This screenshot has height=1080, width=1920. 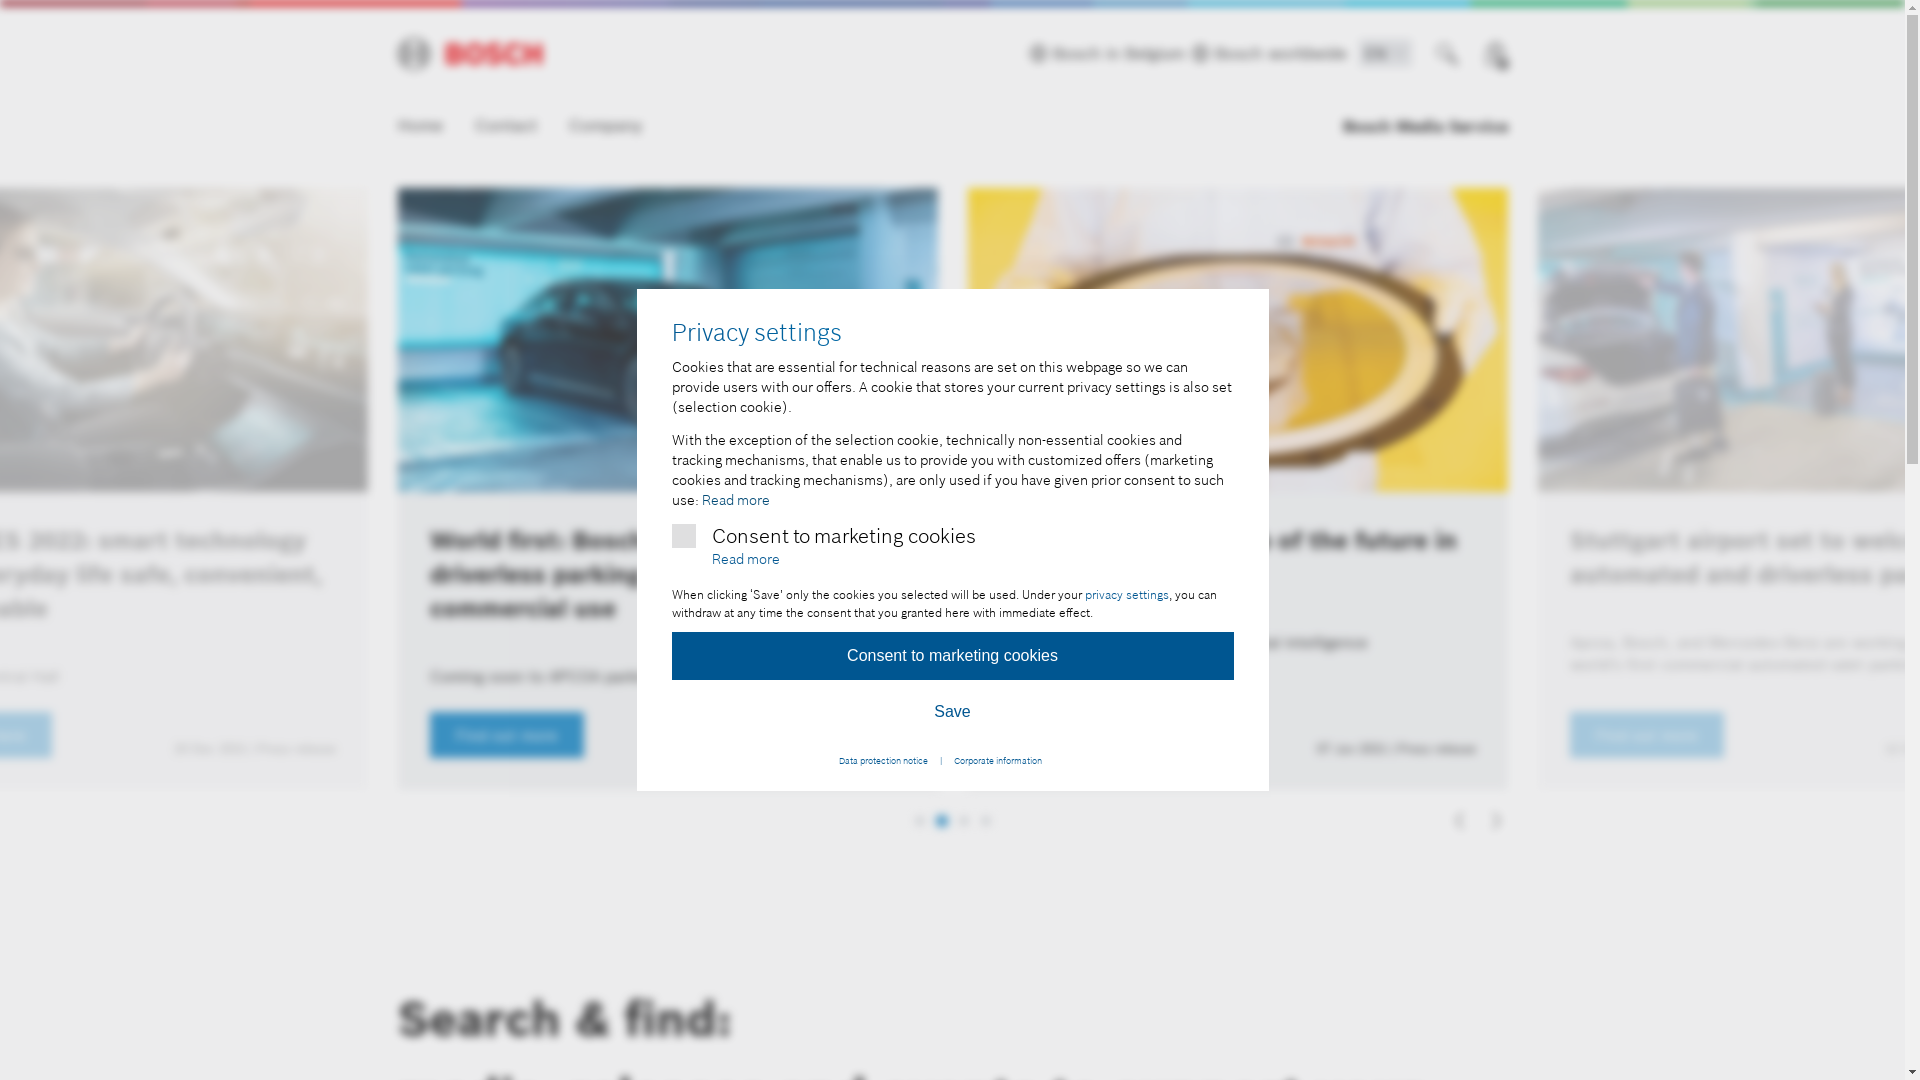 What do you see at coordinates (1350, 558) in the screenshot?
I see `Bosch opens wafer fab of the future in Dresden` at bounding box center [1350, 558].